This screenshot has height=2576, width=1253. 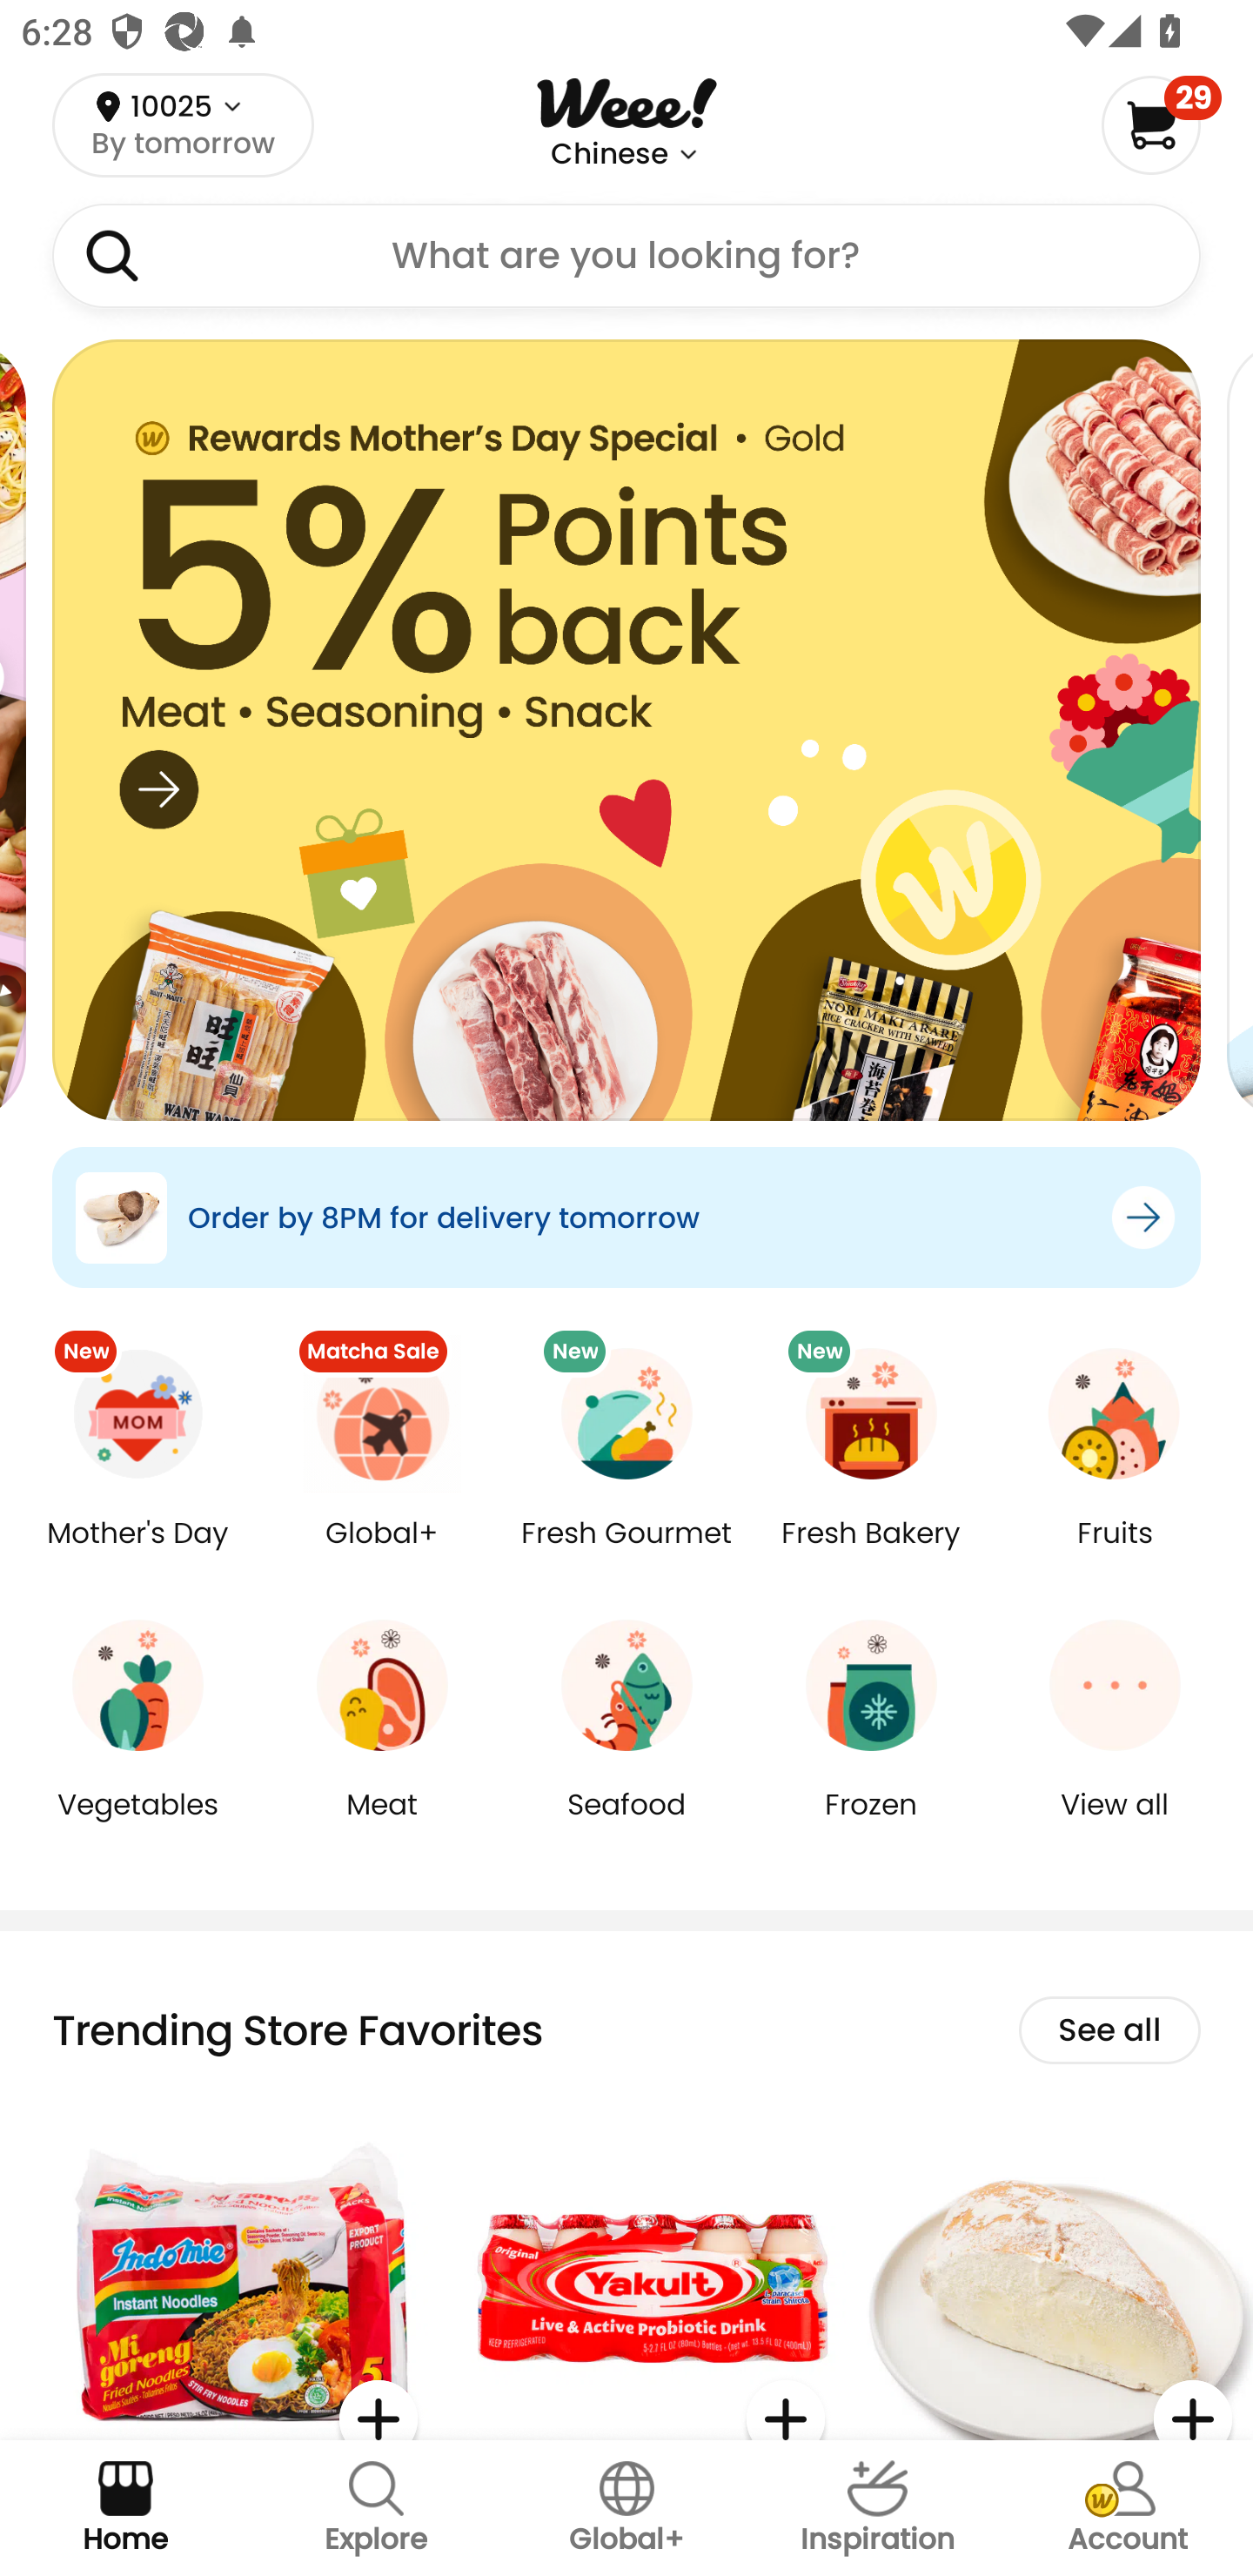 What do you see at coordinates (877, 2508) in the screenshot?
I see `Inspiration` at bounding box center [877, 2508].